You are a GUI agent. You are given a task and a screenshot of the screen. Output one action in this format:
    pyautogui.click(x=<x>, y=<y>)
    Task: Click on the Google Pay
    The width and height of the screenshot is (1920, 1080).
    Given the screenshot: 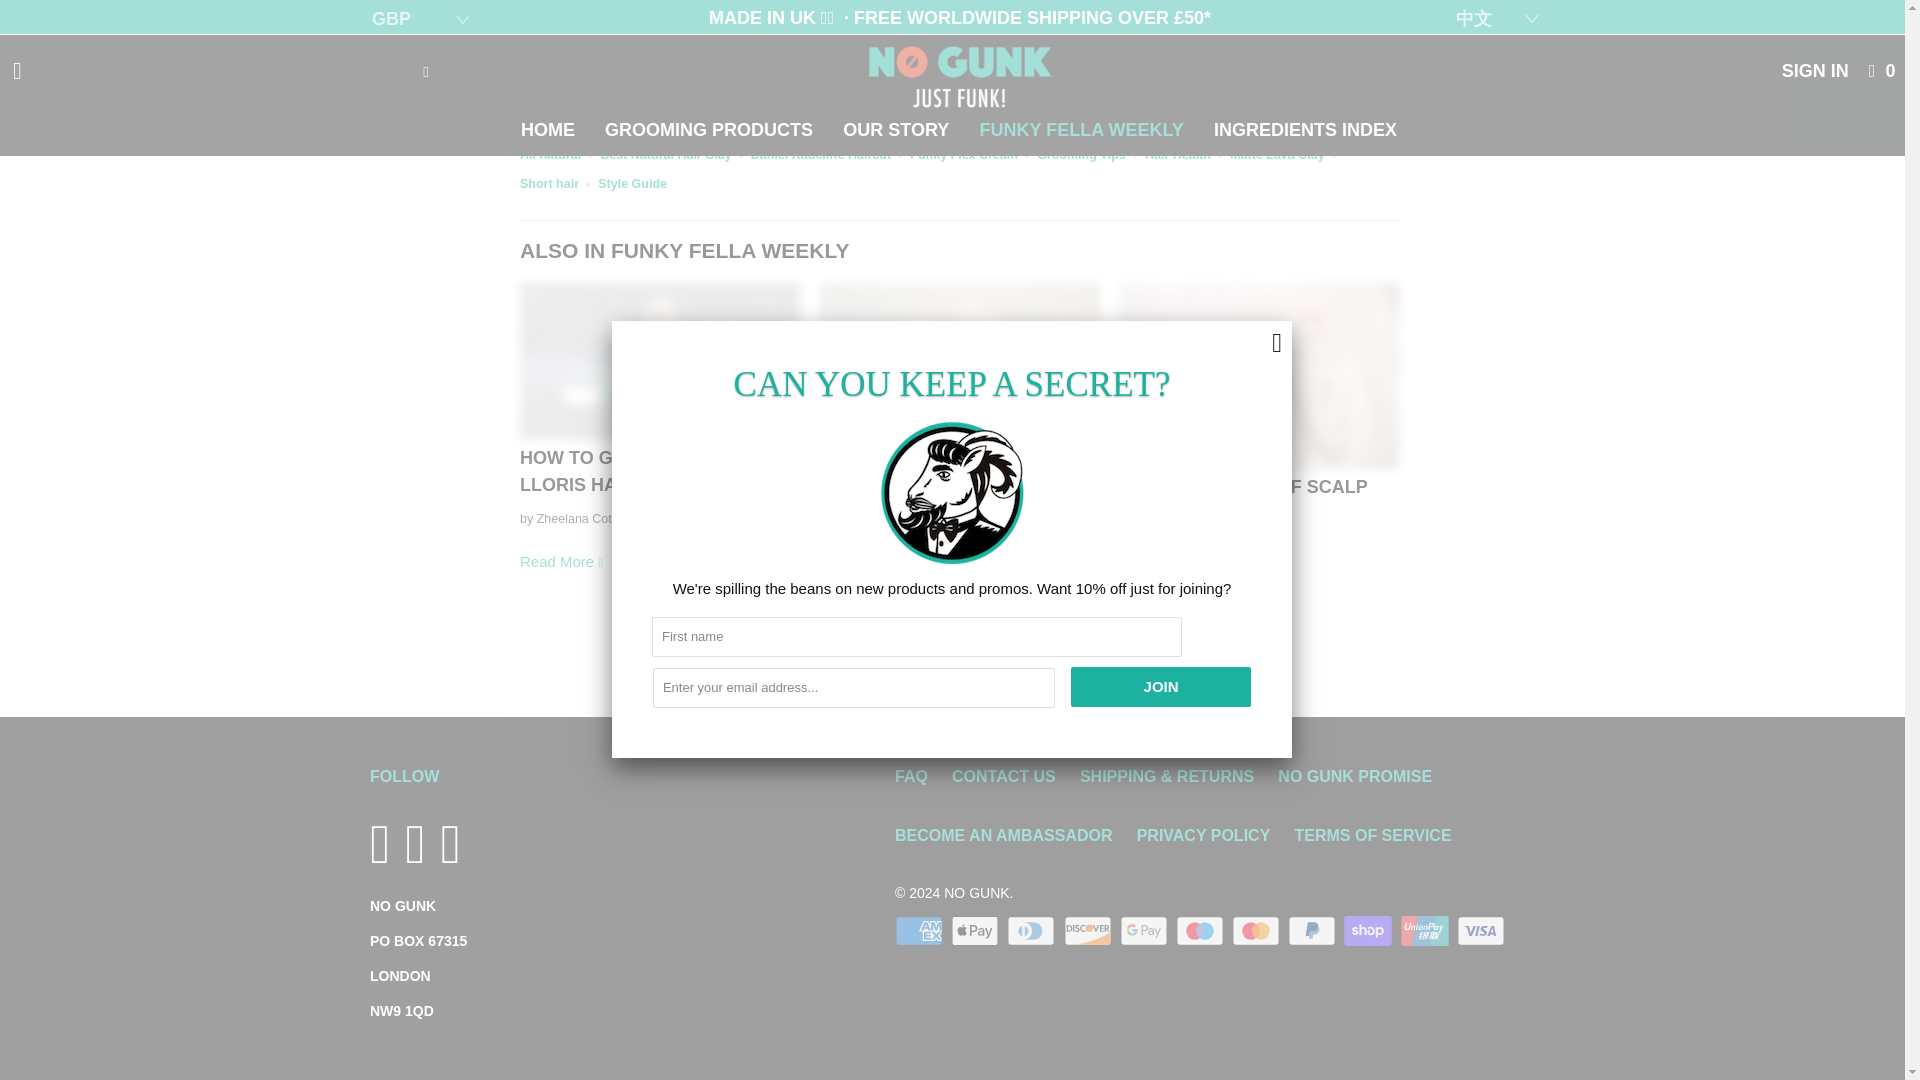 What is the action you would take?
    pyautogui.click(x=1145, y=930)
    